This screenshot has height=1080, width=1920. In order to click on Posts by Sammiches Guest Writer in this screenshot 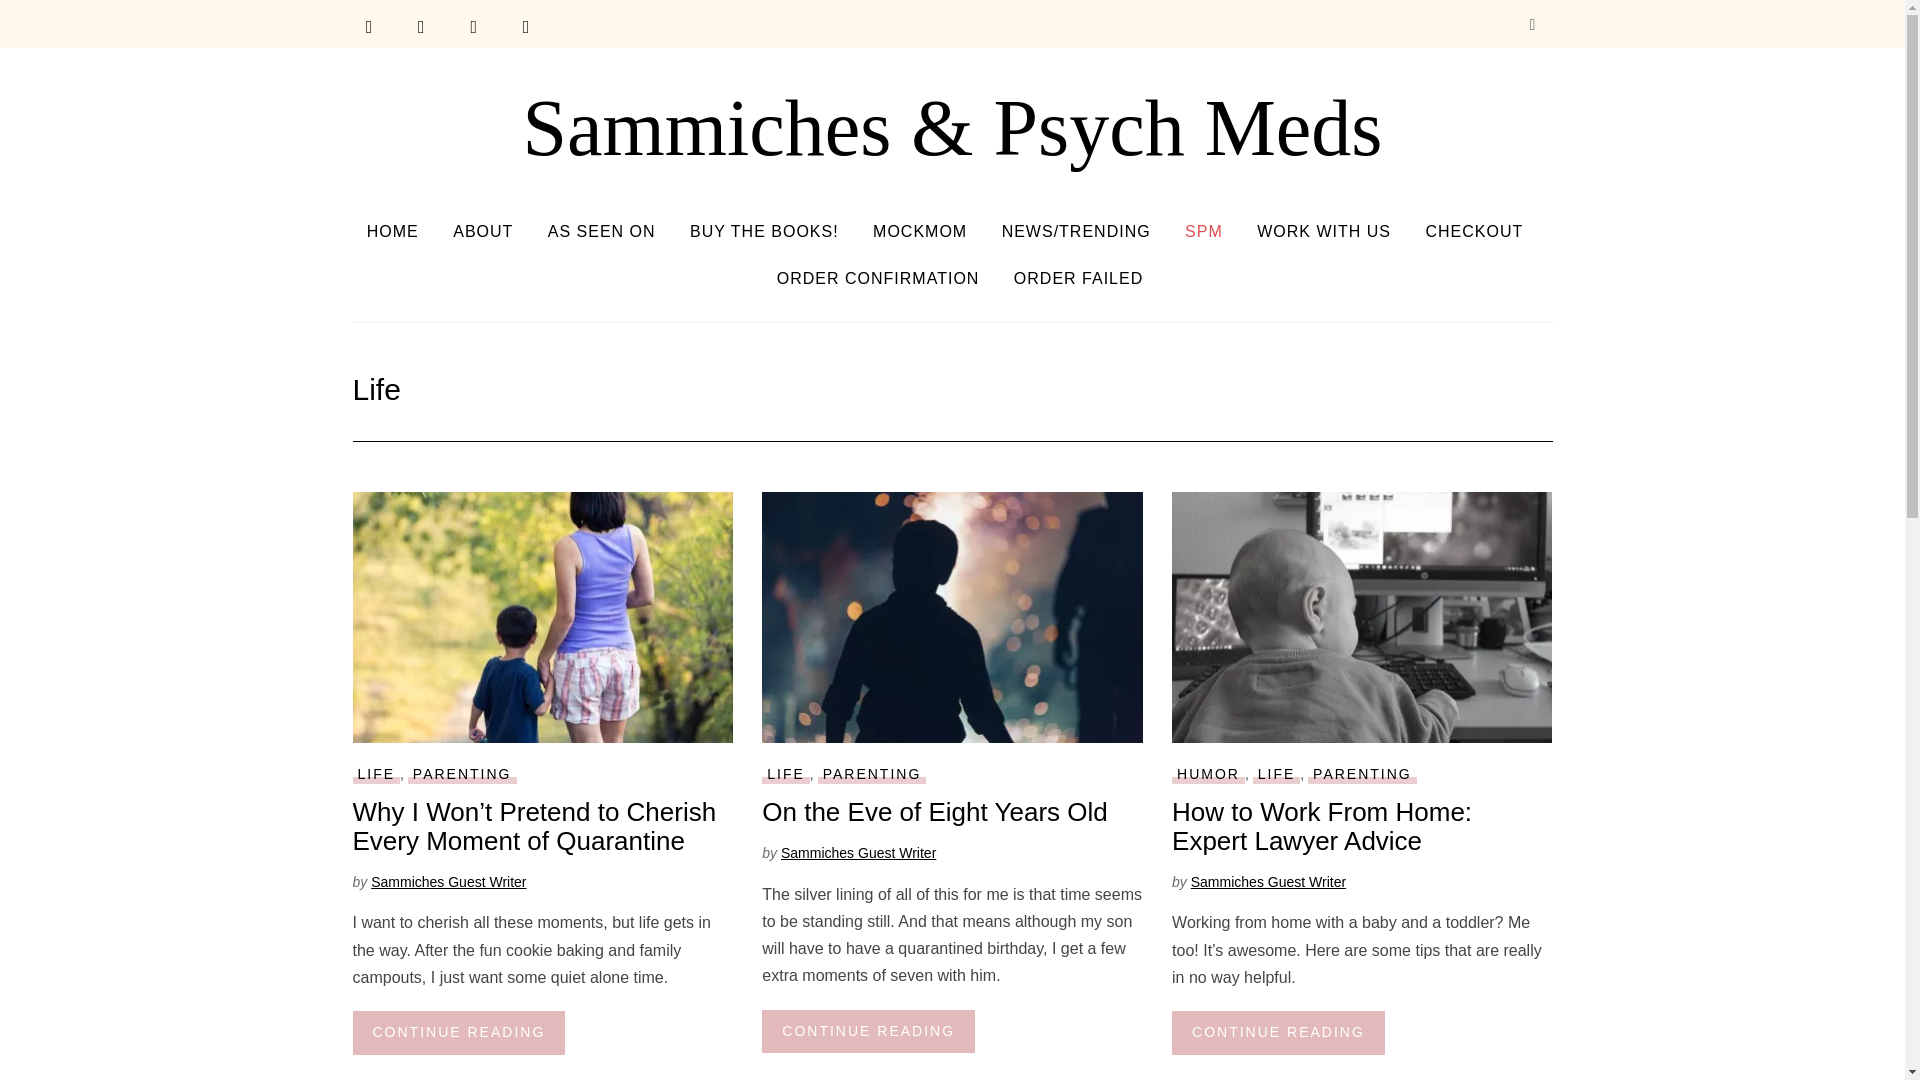, I will do `click(858, 852)`.